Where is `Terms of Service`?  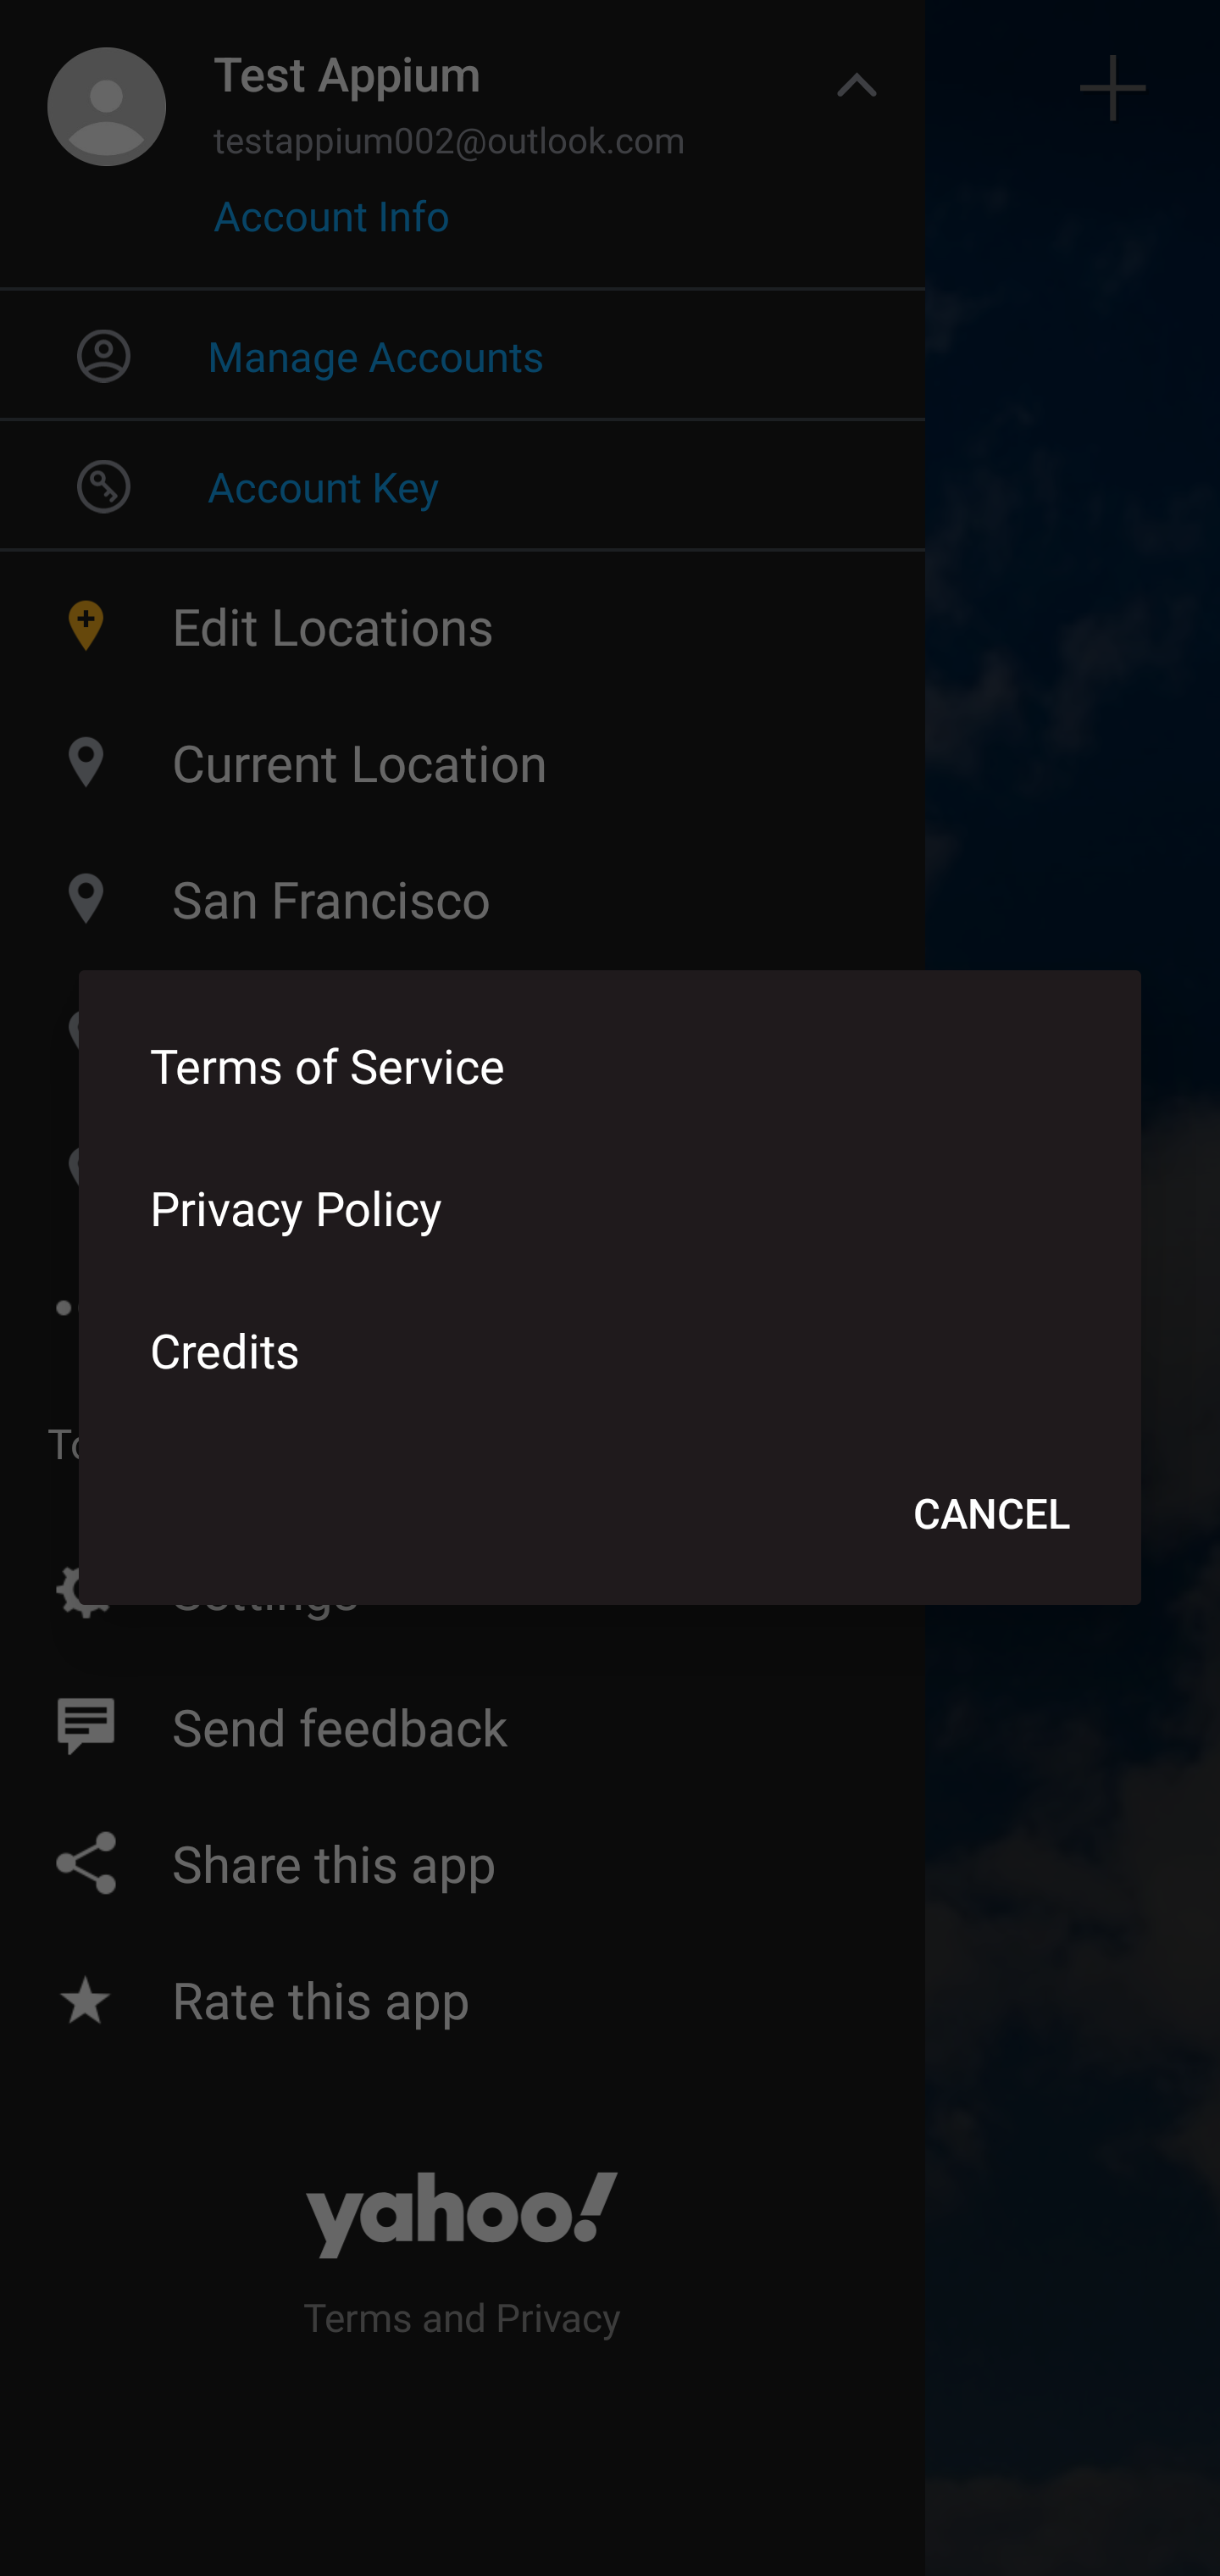
Terms of Service is located at coordinates (610, 1064).